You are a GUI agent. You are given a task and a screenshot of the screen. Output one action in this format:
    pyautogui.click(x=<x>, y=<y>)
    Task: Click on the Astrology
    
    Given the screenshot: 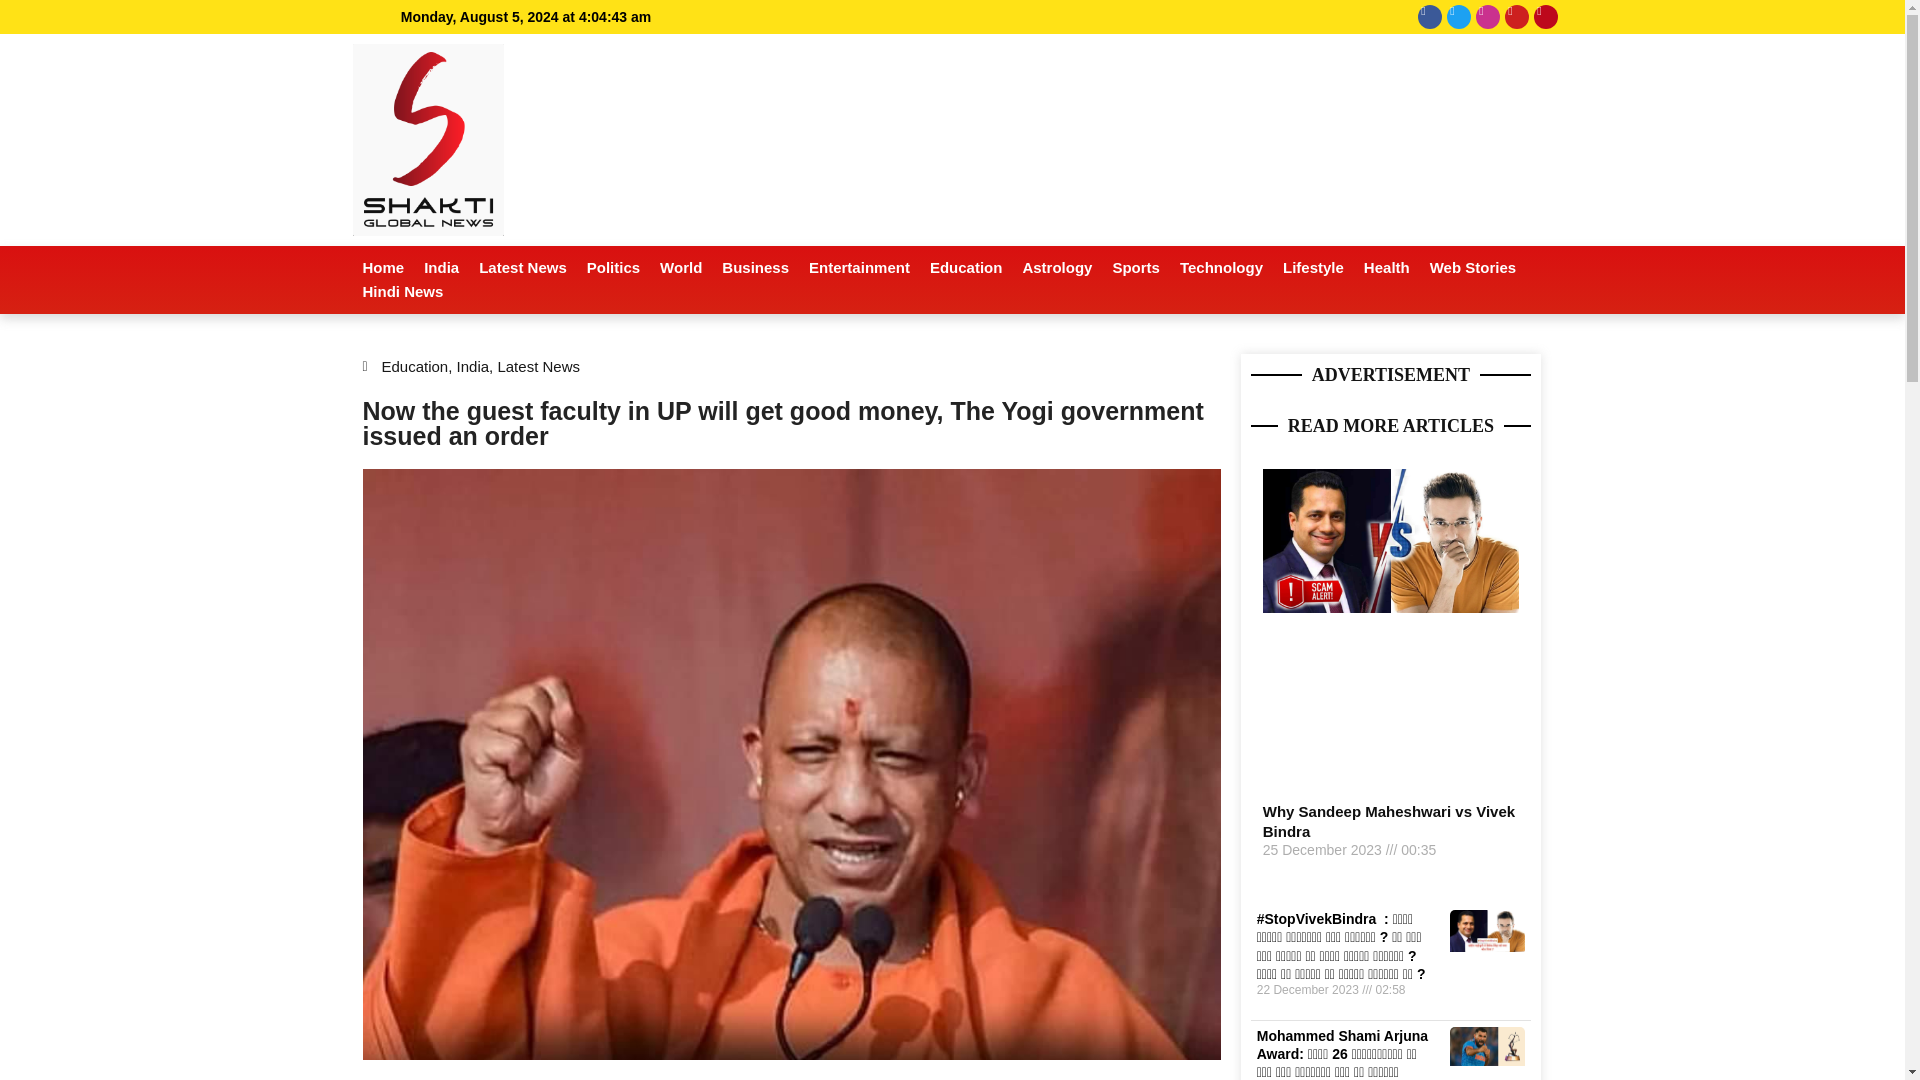 What is the action you would take?
    pyautogui.click(x=1056, y=267)
    